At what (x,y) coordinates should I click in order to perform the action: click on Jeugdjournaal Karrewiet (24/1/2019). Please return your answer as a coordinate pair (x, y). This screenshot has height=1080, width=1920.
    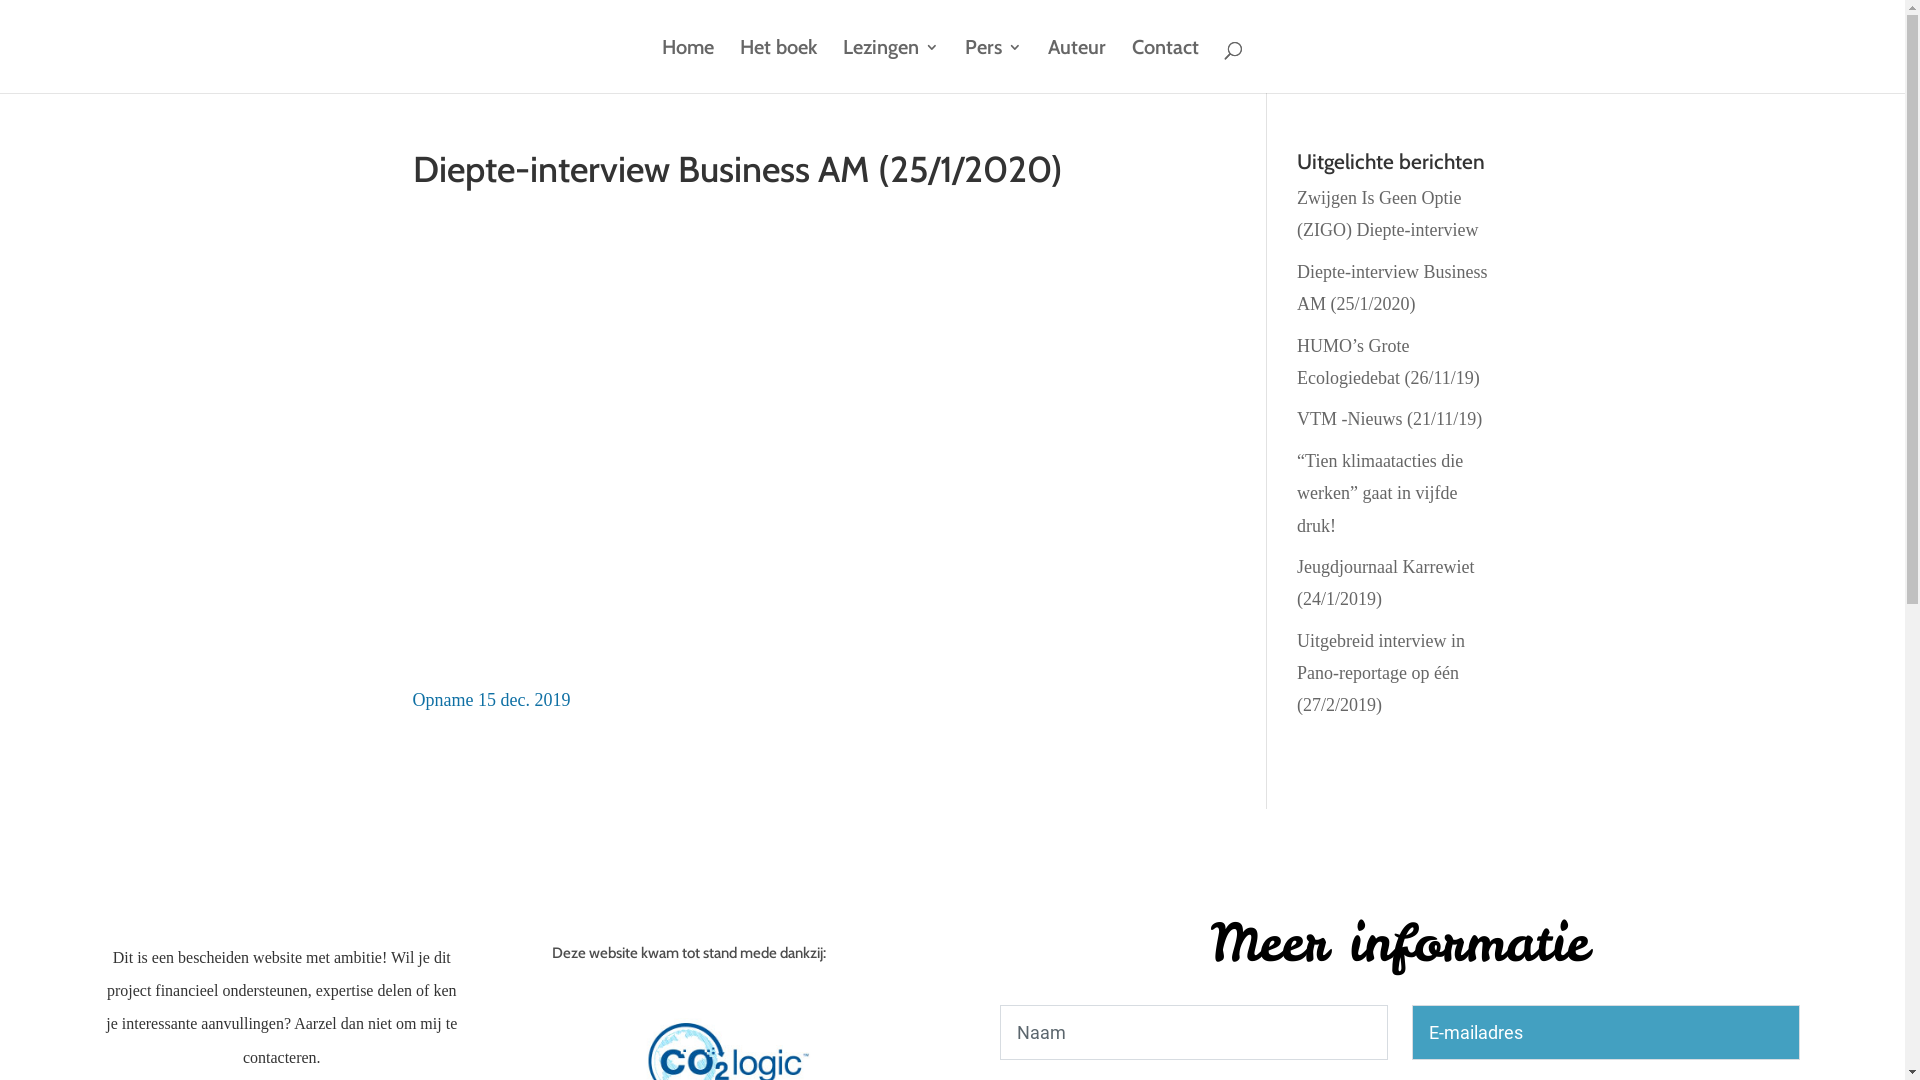
    Looking at the image, I should click on (1386, 583).